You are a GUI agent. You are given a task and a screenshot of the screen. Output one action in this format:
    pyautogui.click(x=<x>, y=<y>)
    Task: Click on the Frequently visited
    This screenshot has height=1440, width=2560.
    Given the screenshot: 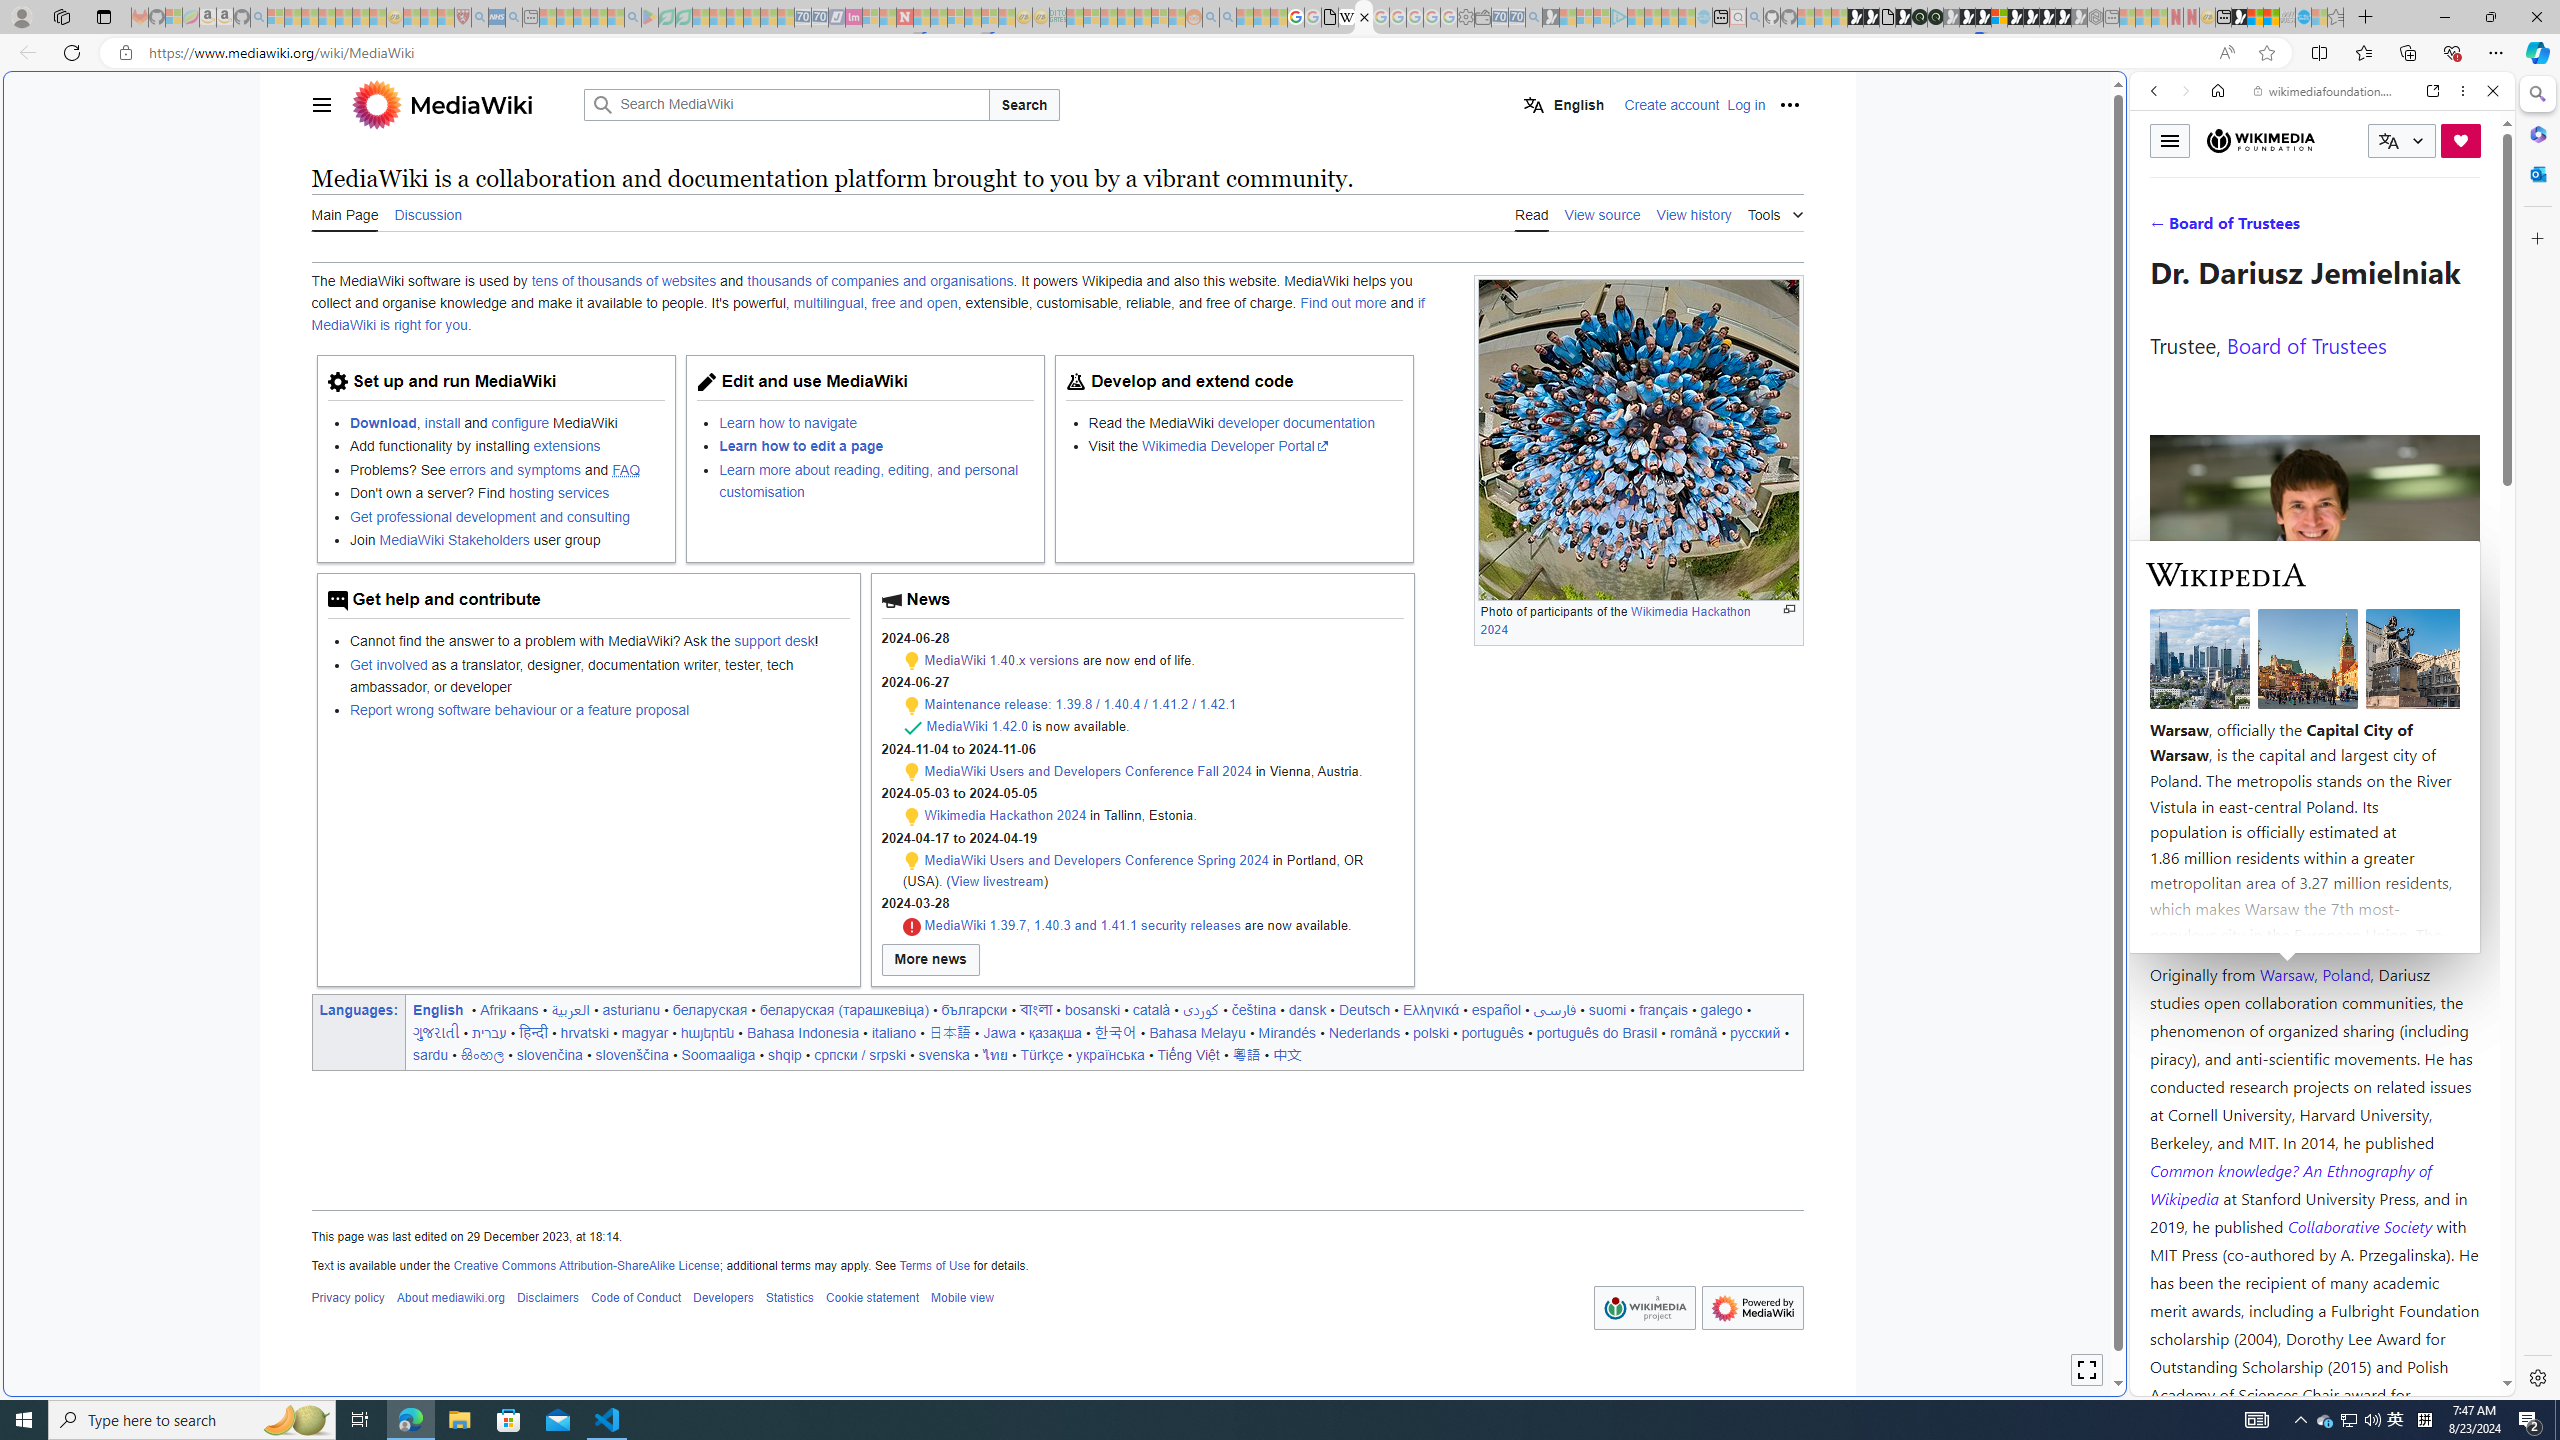 What is the action you would take?
    pyautogui.click(x=1698, y=266)
    